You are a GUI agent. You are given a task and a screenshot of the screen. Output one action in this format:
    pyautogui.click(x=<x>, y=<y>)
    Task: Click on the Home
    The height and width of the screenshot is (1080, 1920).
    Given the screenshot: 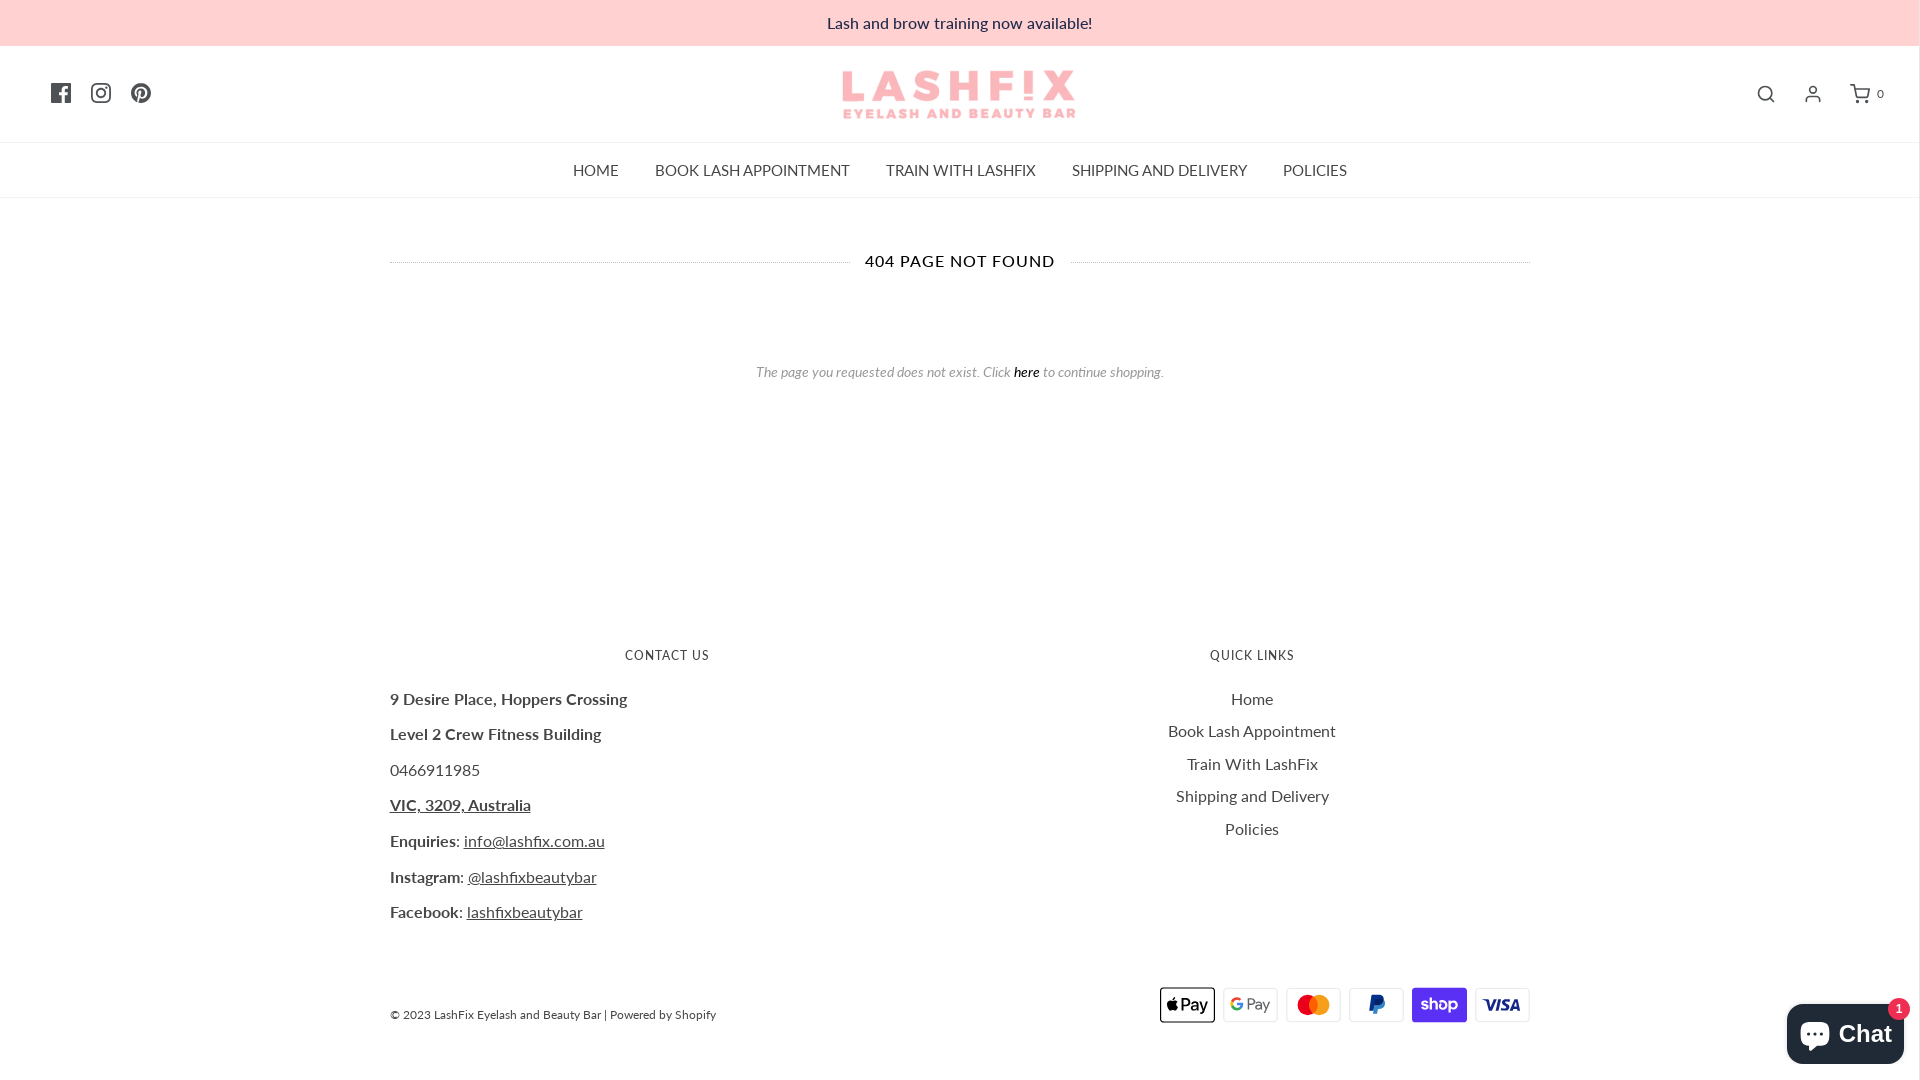 What is the action you would take?
    pyautogui.click(x=1252, y=702)
    